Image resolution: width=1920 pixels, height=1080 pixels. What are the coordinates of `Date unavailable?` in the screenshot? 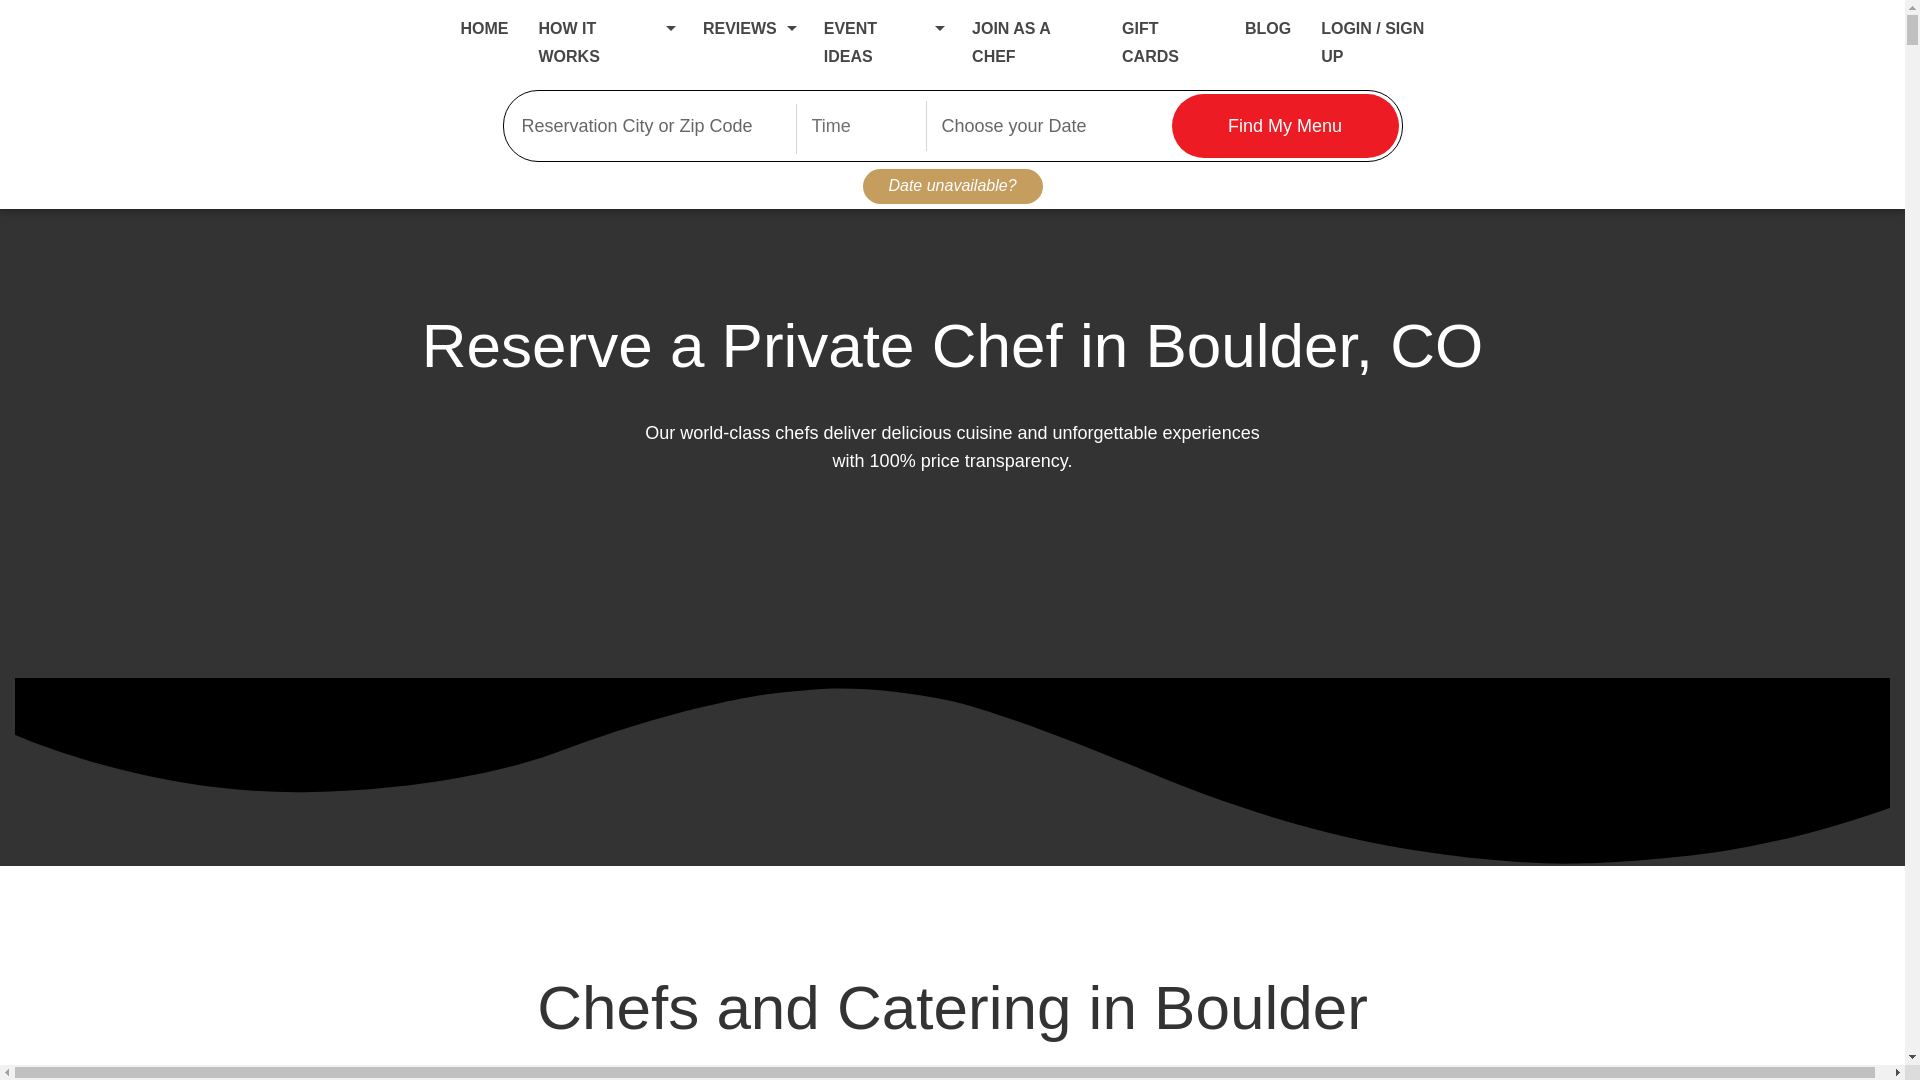 It's located at (952, 186).